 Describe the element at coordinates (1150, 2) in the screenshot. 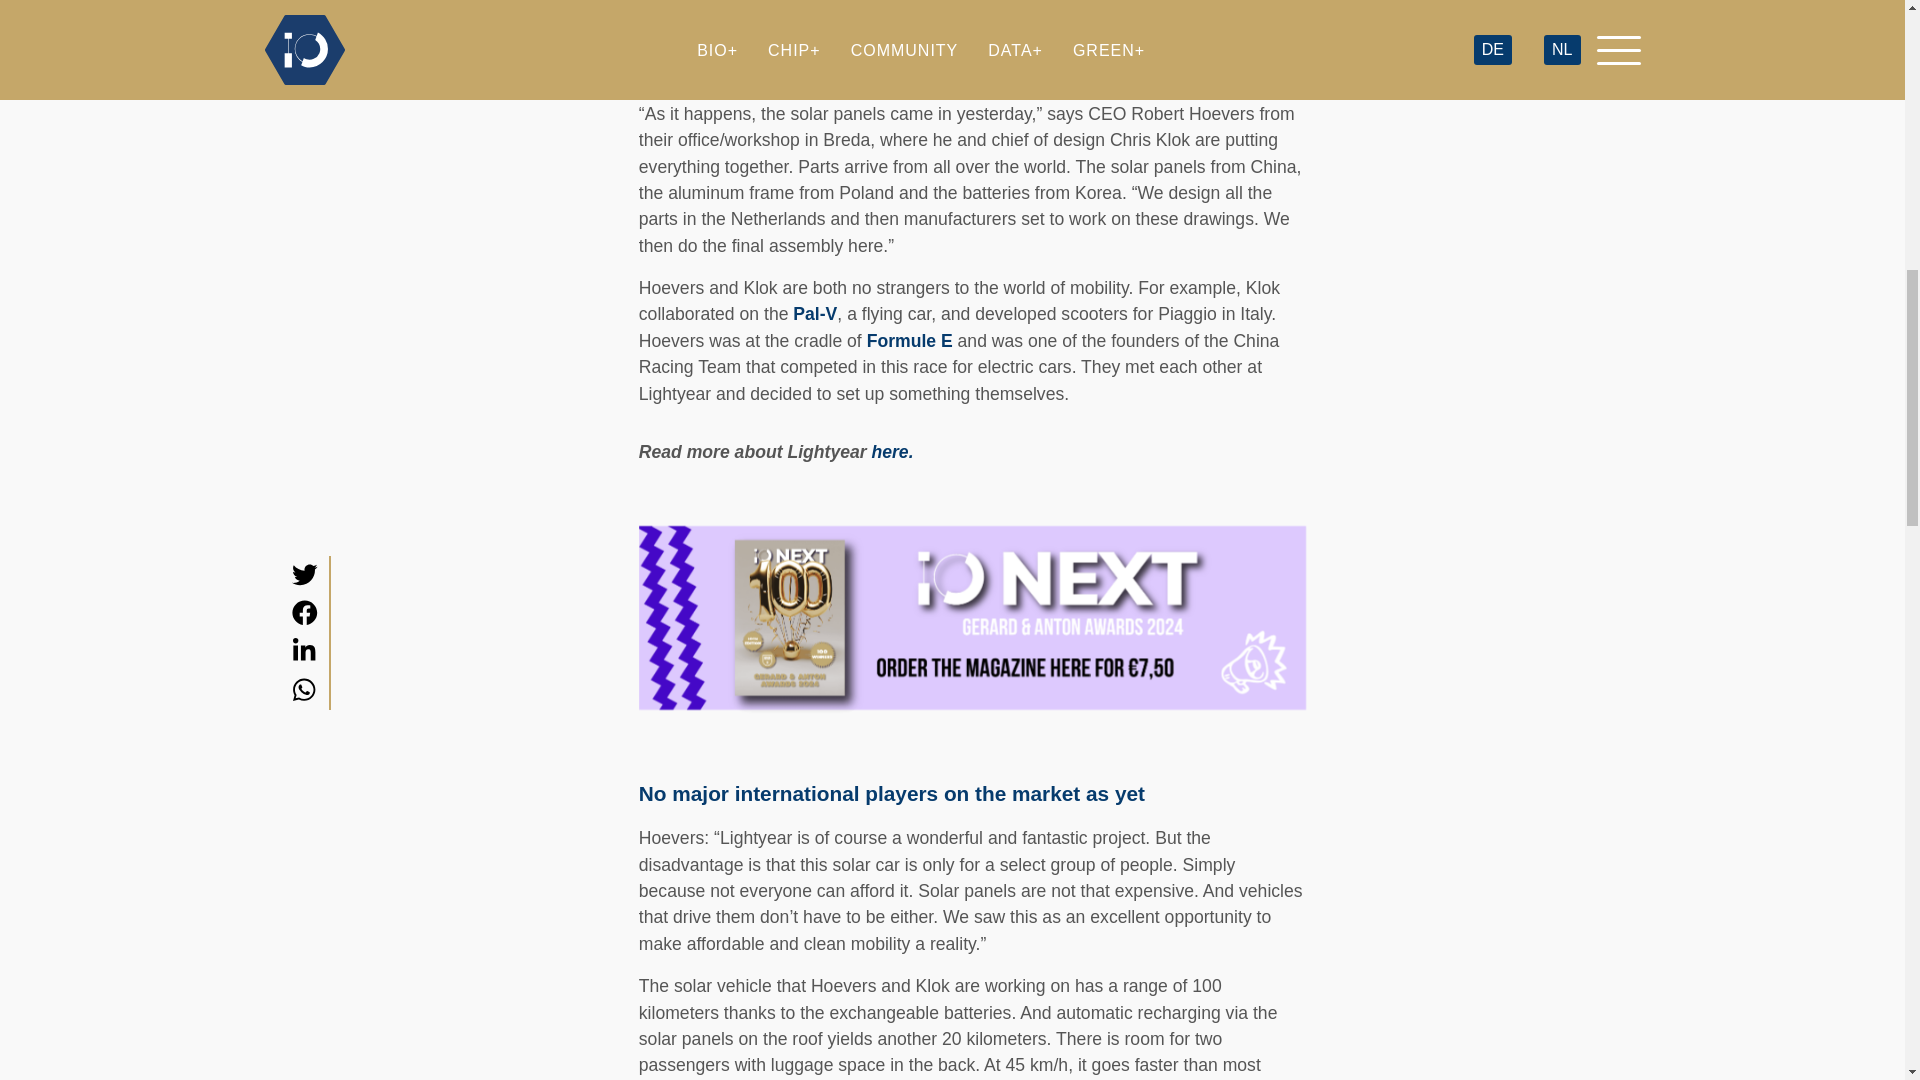

I see `Squad Mobility` at that location.